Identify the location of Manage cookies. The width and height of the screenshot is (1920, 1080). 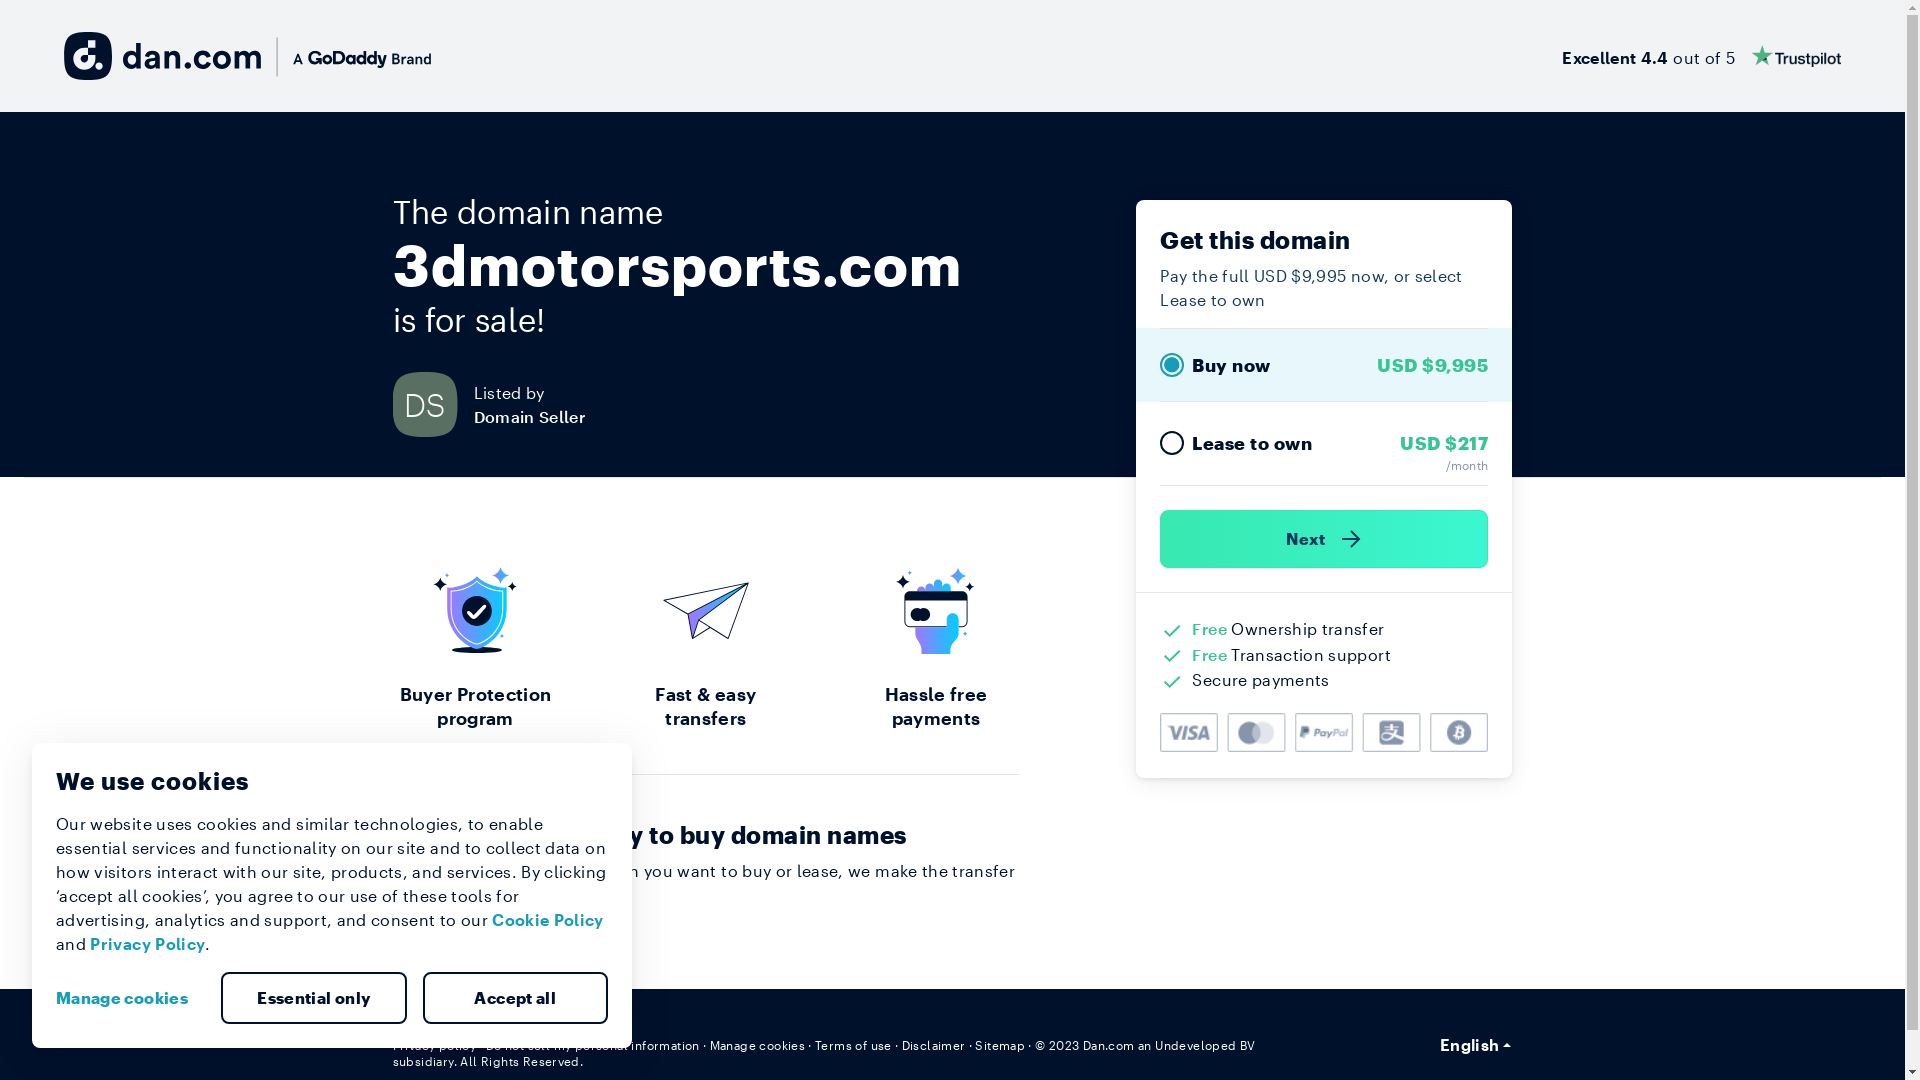
(758, 1045).